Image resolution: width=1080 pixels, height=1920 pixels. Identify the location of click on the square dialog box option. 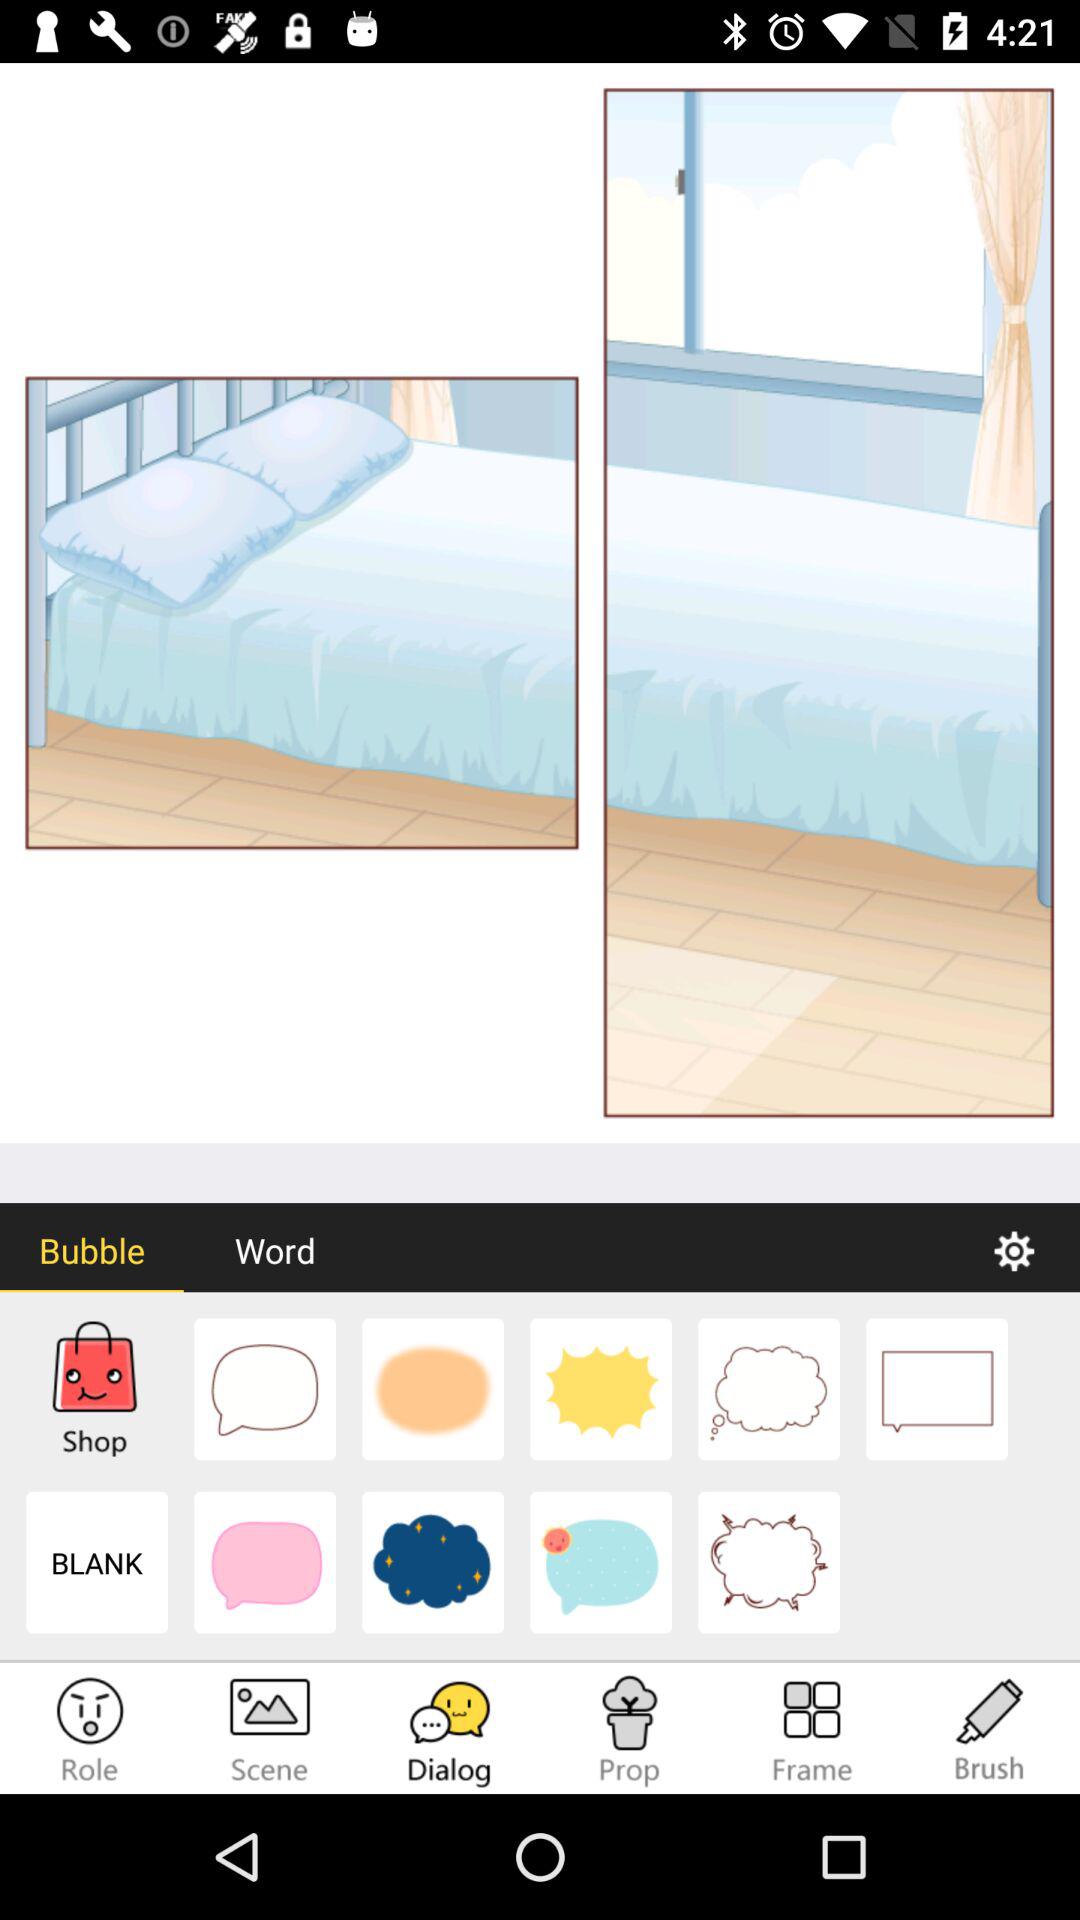
(936, 1389).